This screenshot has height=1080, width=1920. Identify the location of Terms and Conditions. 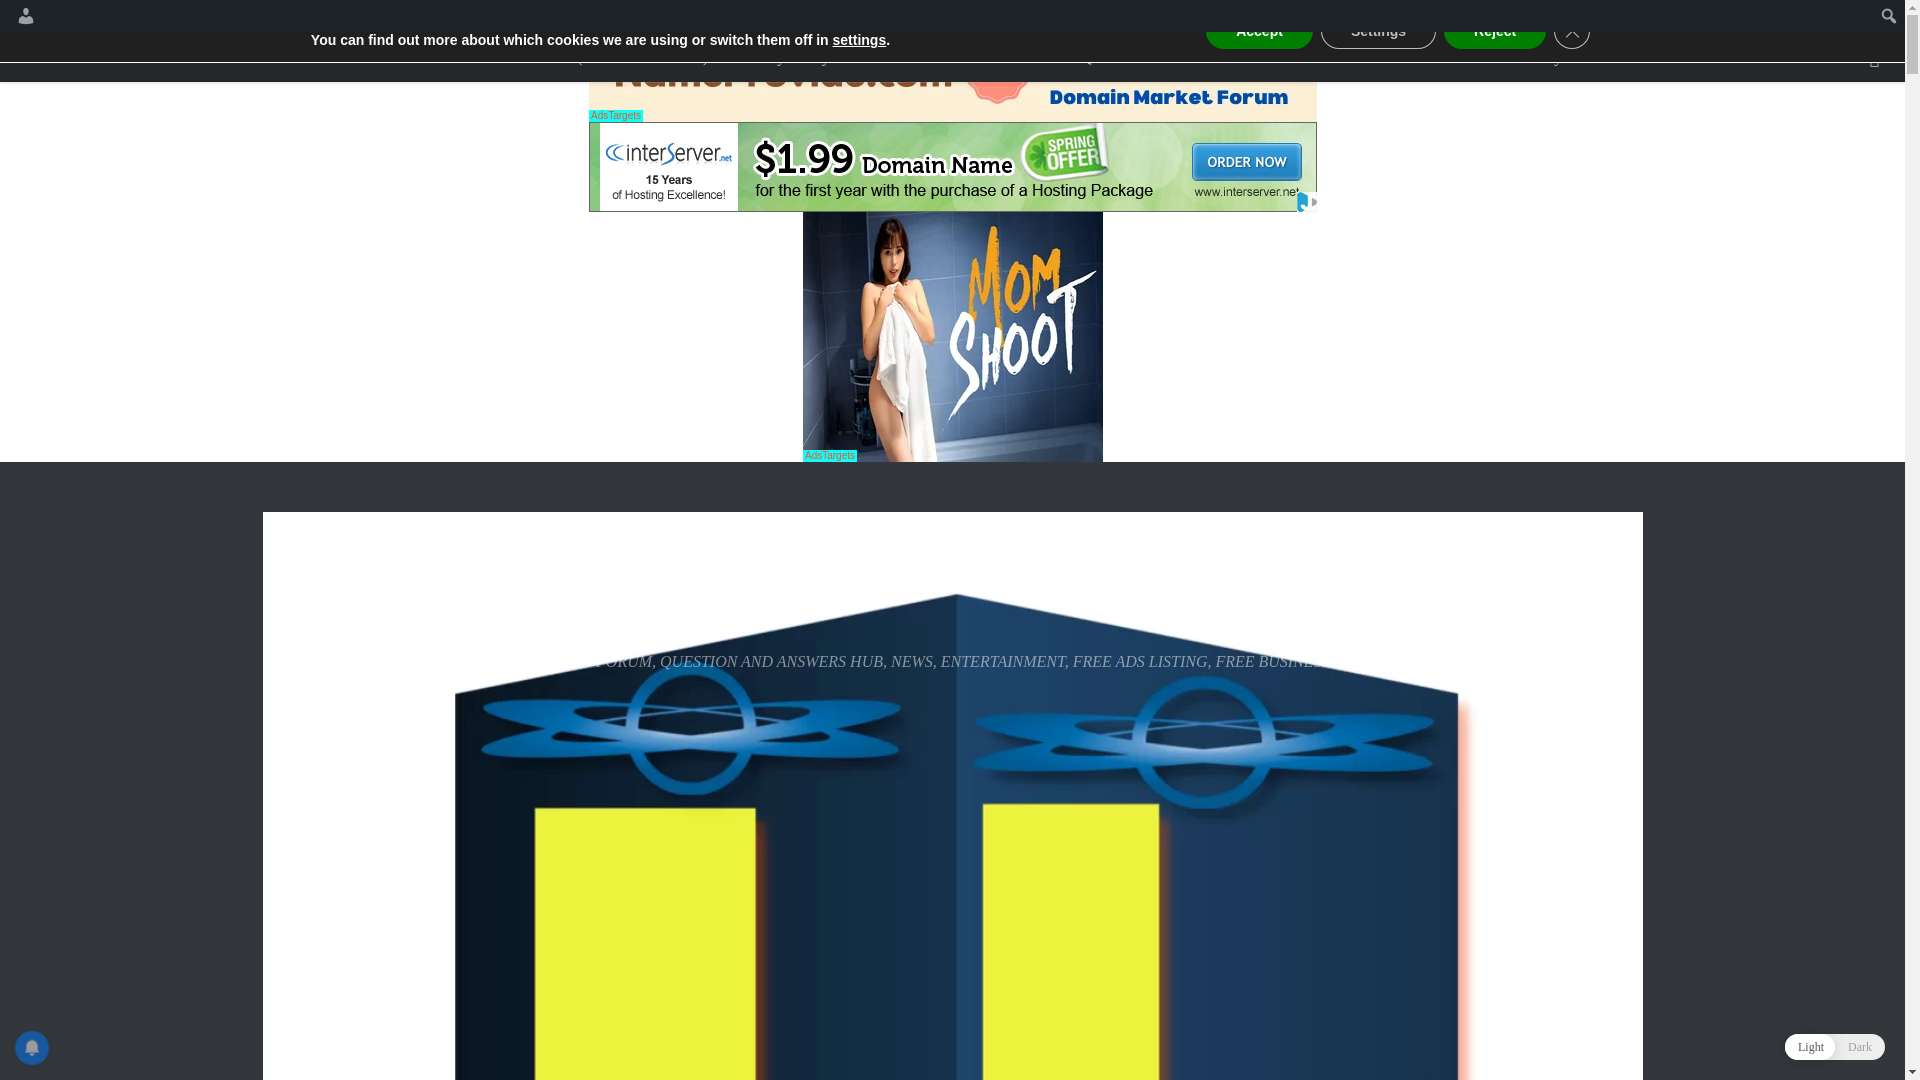
(928, 57).